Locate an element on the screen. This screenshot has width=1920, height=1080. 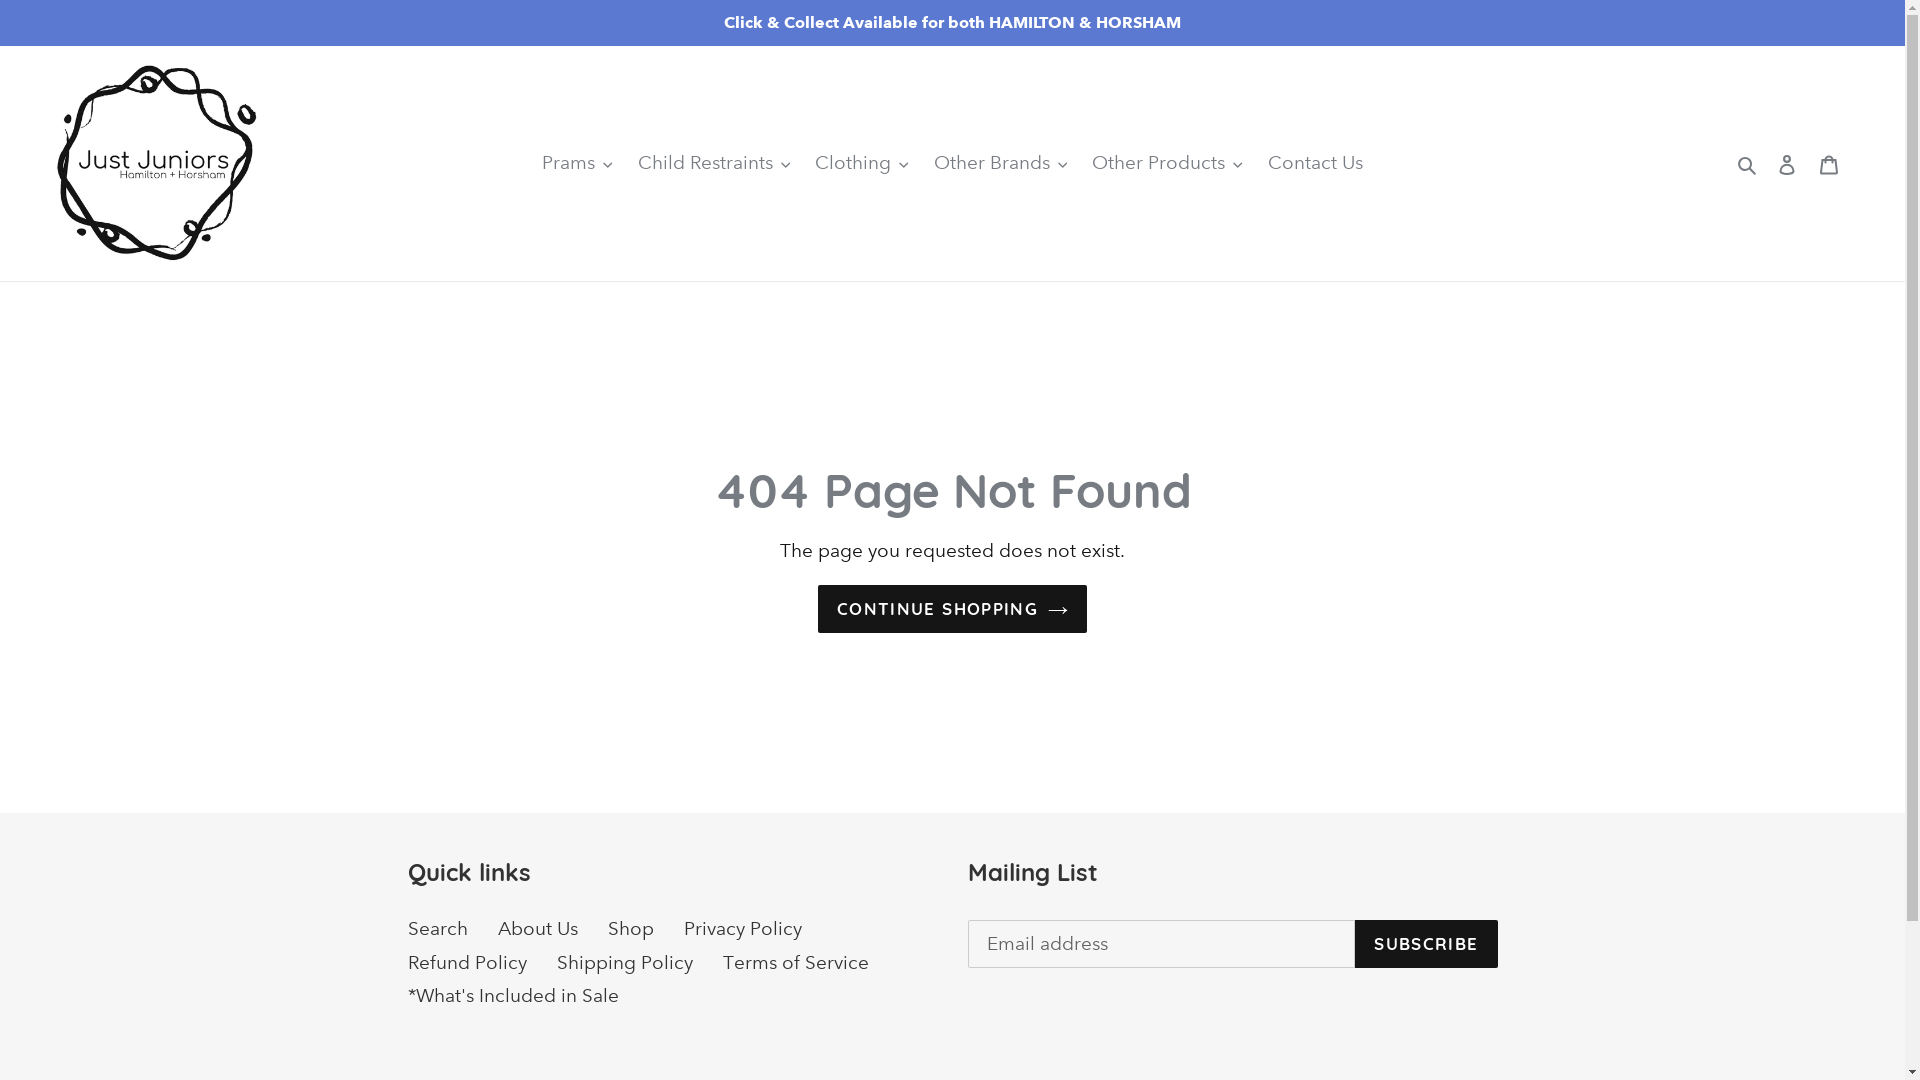
Terms of Service is located at coordinates (795, 962).